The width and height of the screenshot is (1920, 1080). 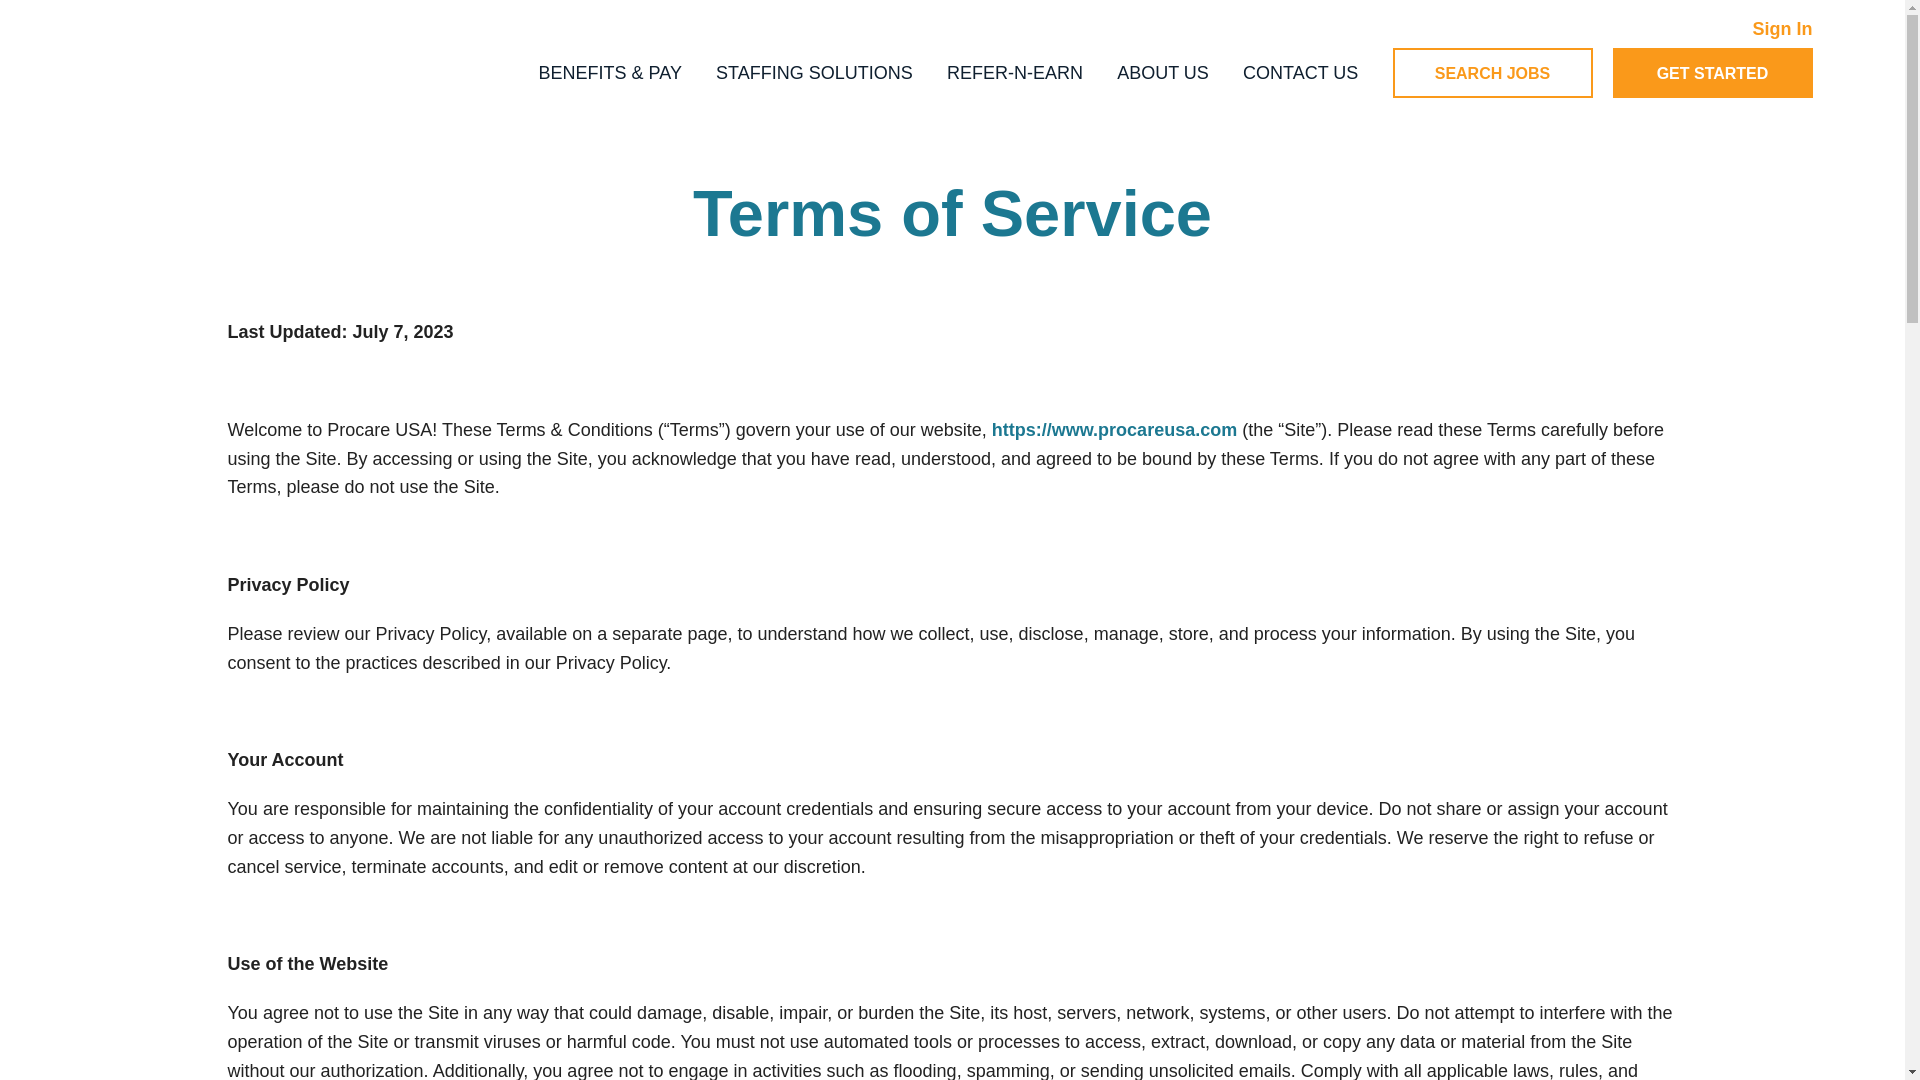 What do you see at coordinates (1163, 72) in the screenshot?
I see `ABOUT US` at bounding box center [1163, 72].